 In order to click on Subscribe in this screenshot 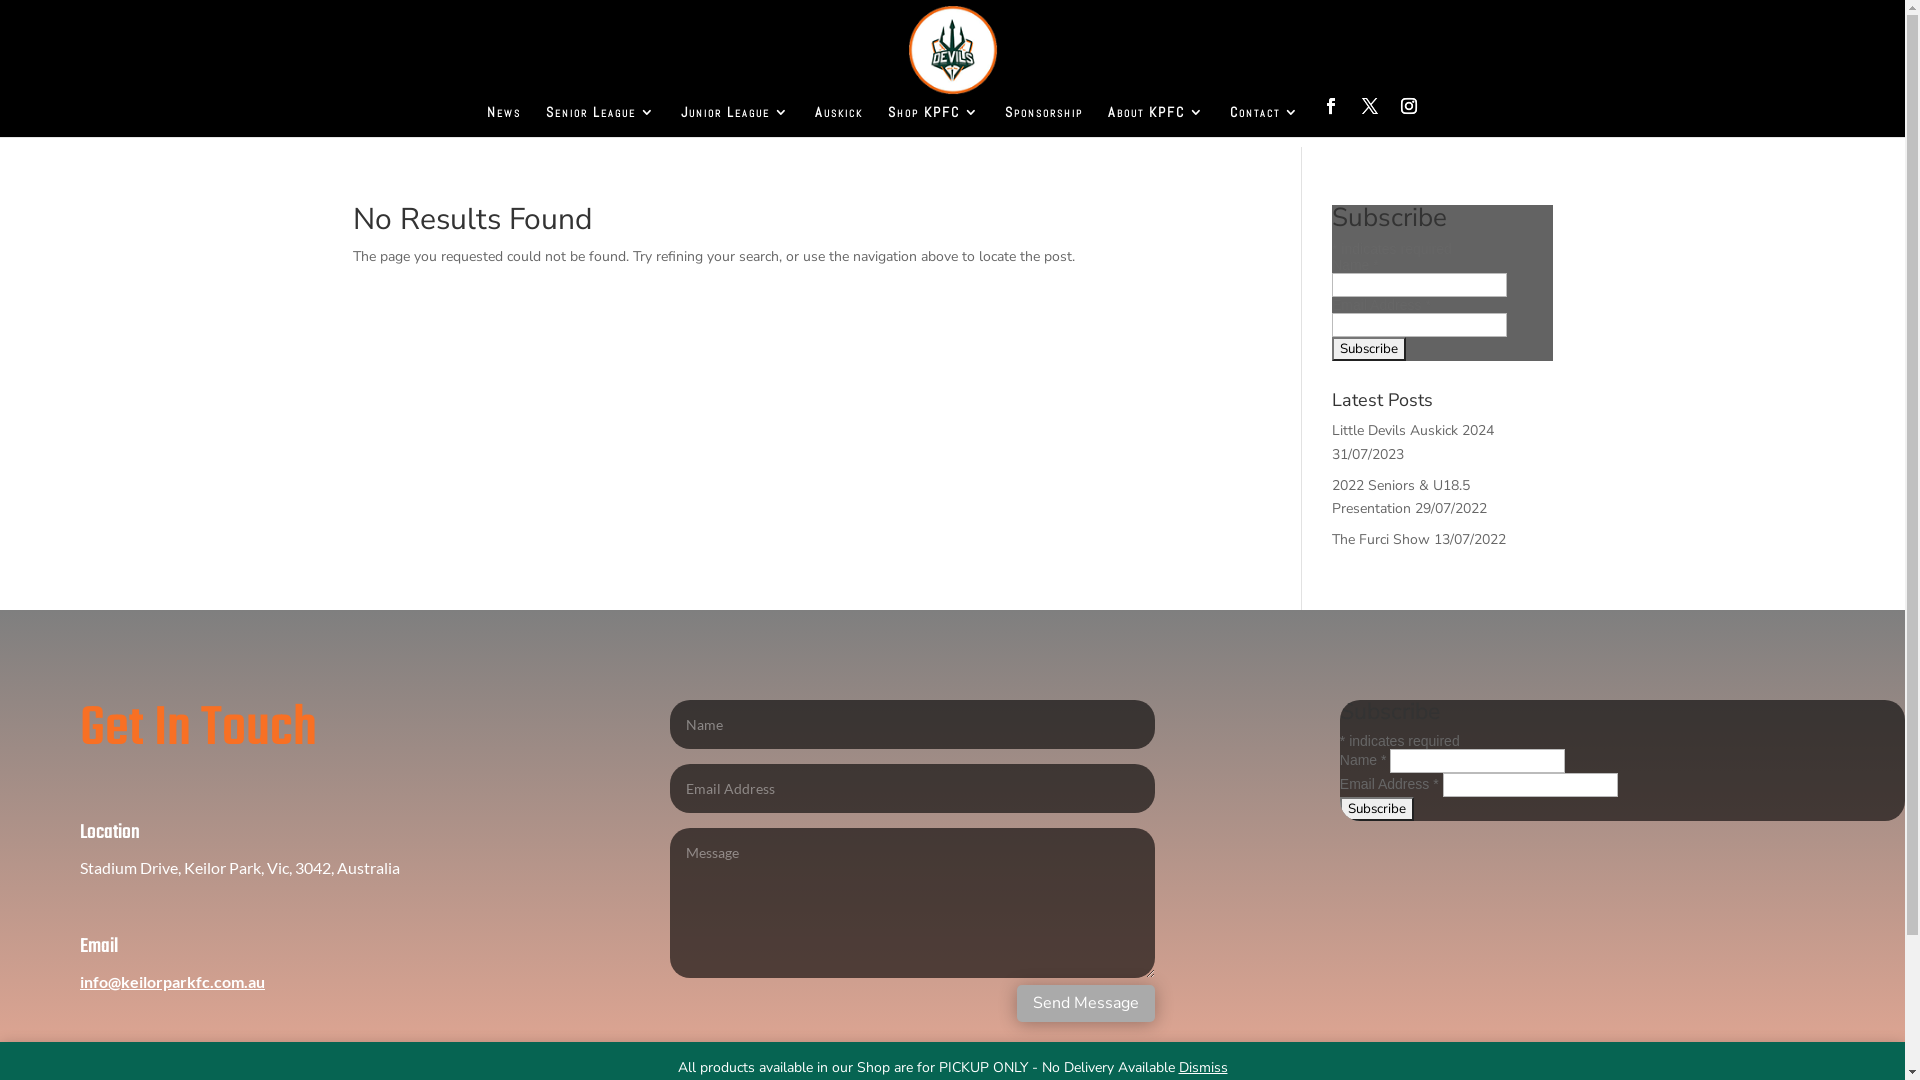, I will do `click(1369, 349)`.